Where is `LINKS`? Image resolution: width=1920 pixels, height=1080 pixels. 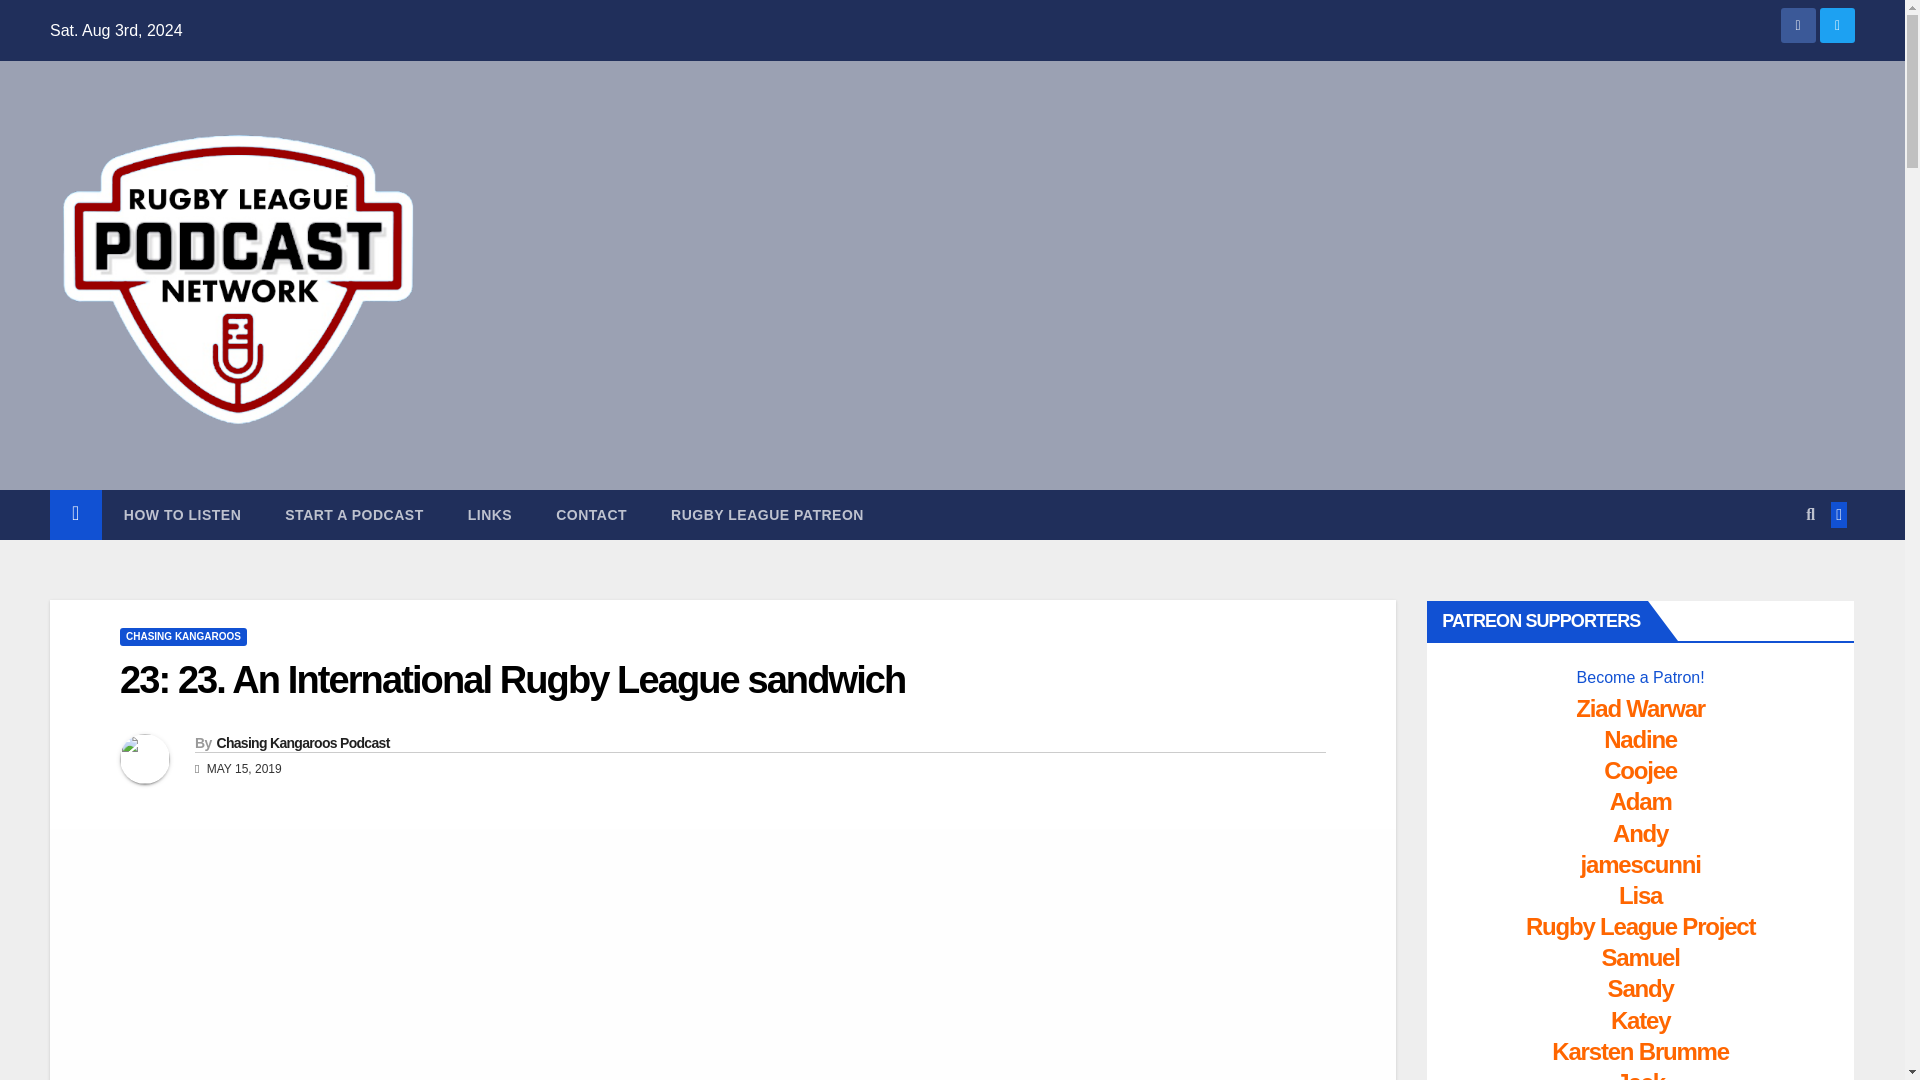
LINKS is located at coordinates (490, 515).